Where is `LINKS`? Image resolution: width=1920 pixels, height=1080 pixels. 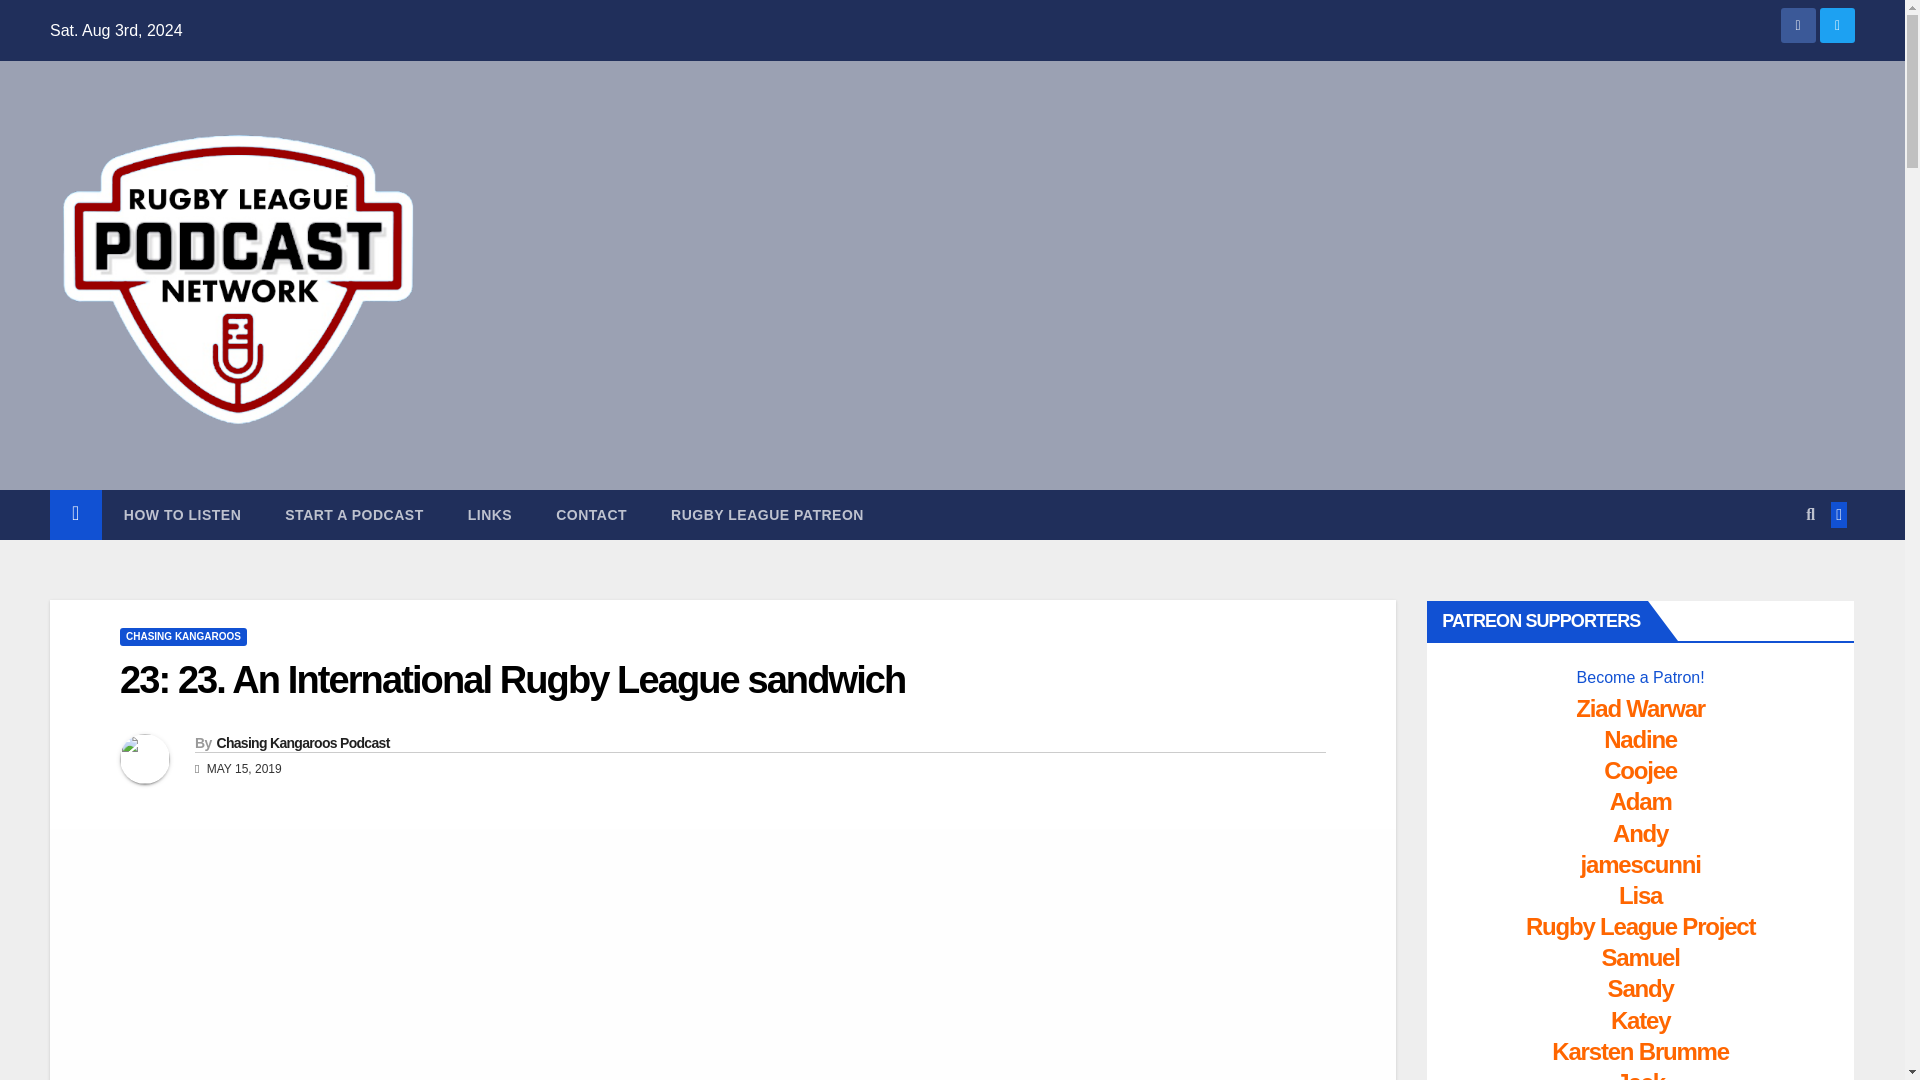
LINKS is located at coordinates (490, 515).